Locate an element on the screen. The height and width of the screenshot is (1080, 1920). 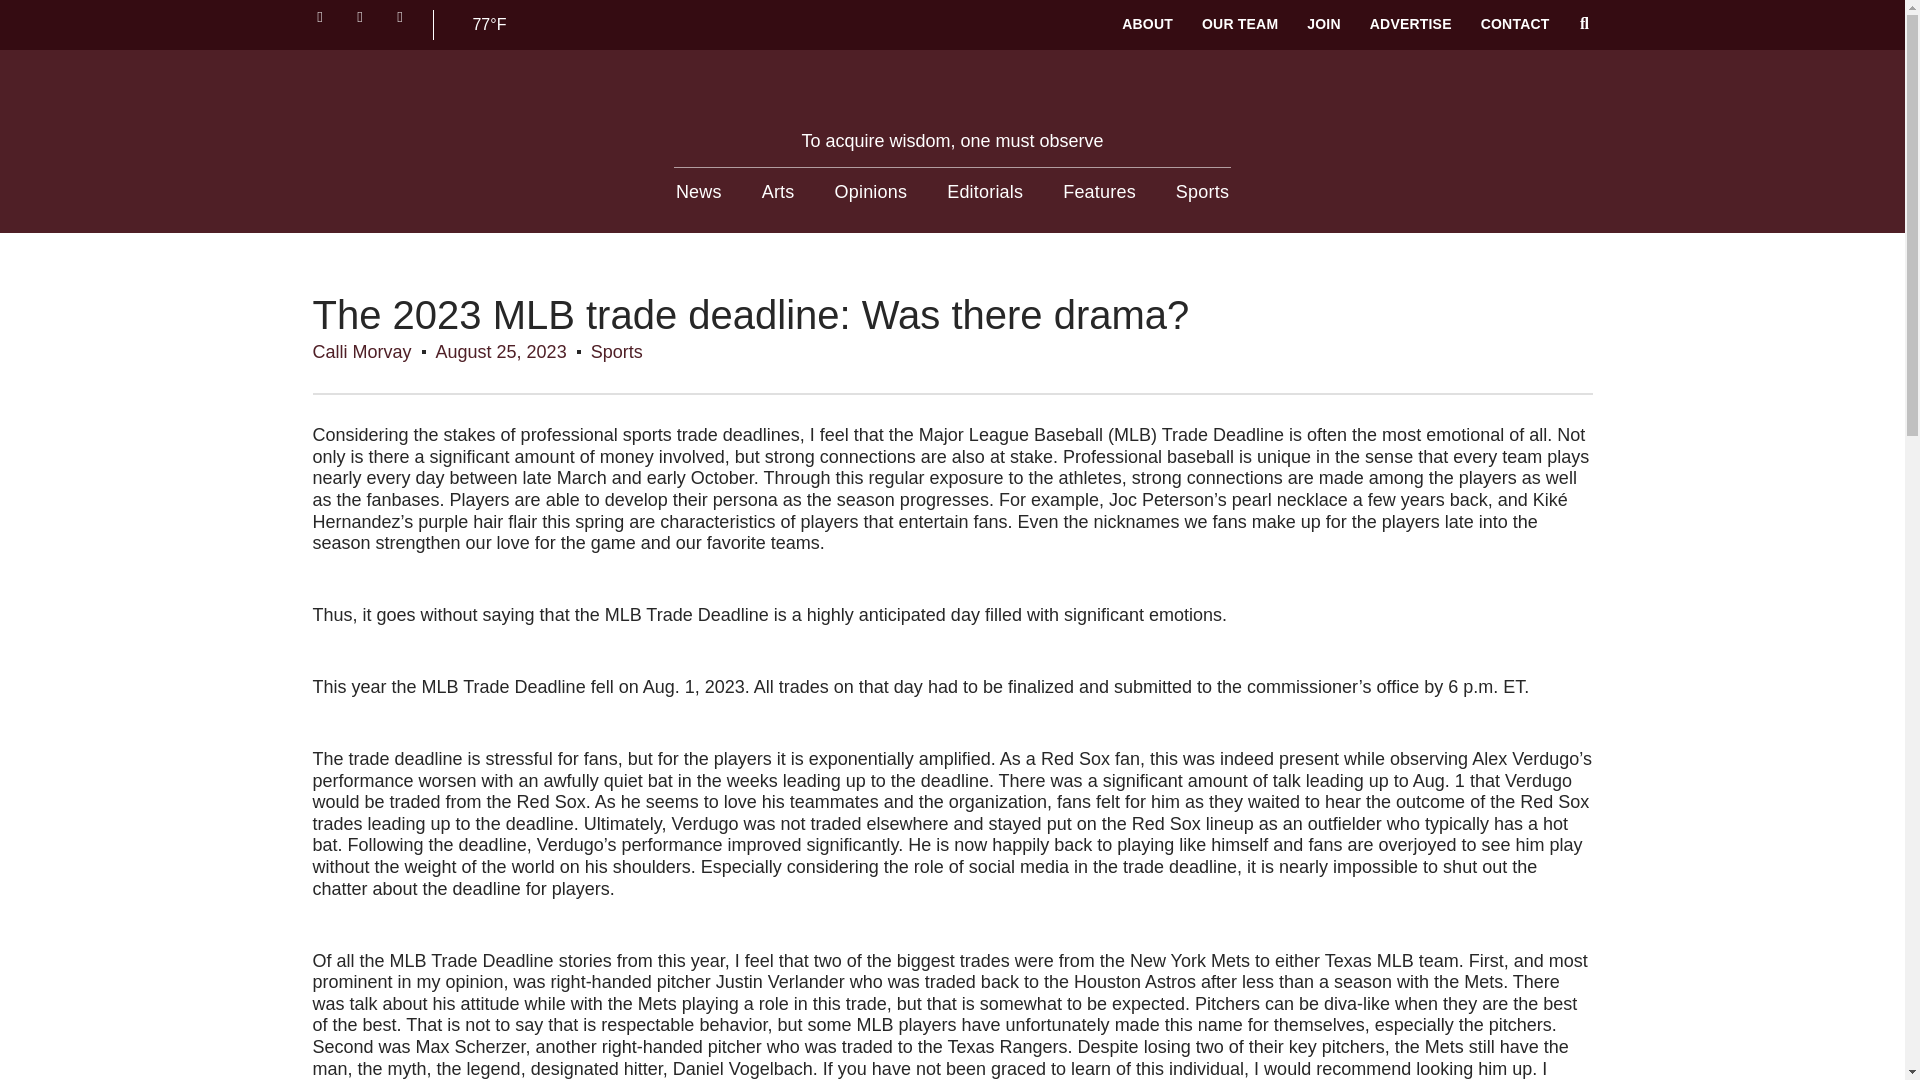
JOIN is located at coordinates (1324, 24).